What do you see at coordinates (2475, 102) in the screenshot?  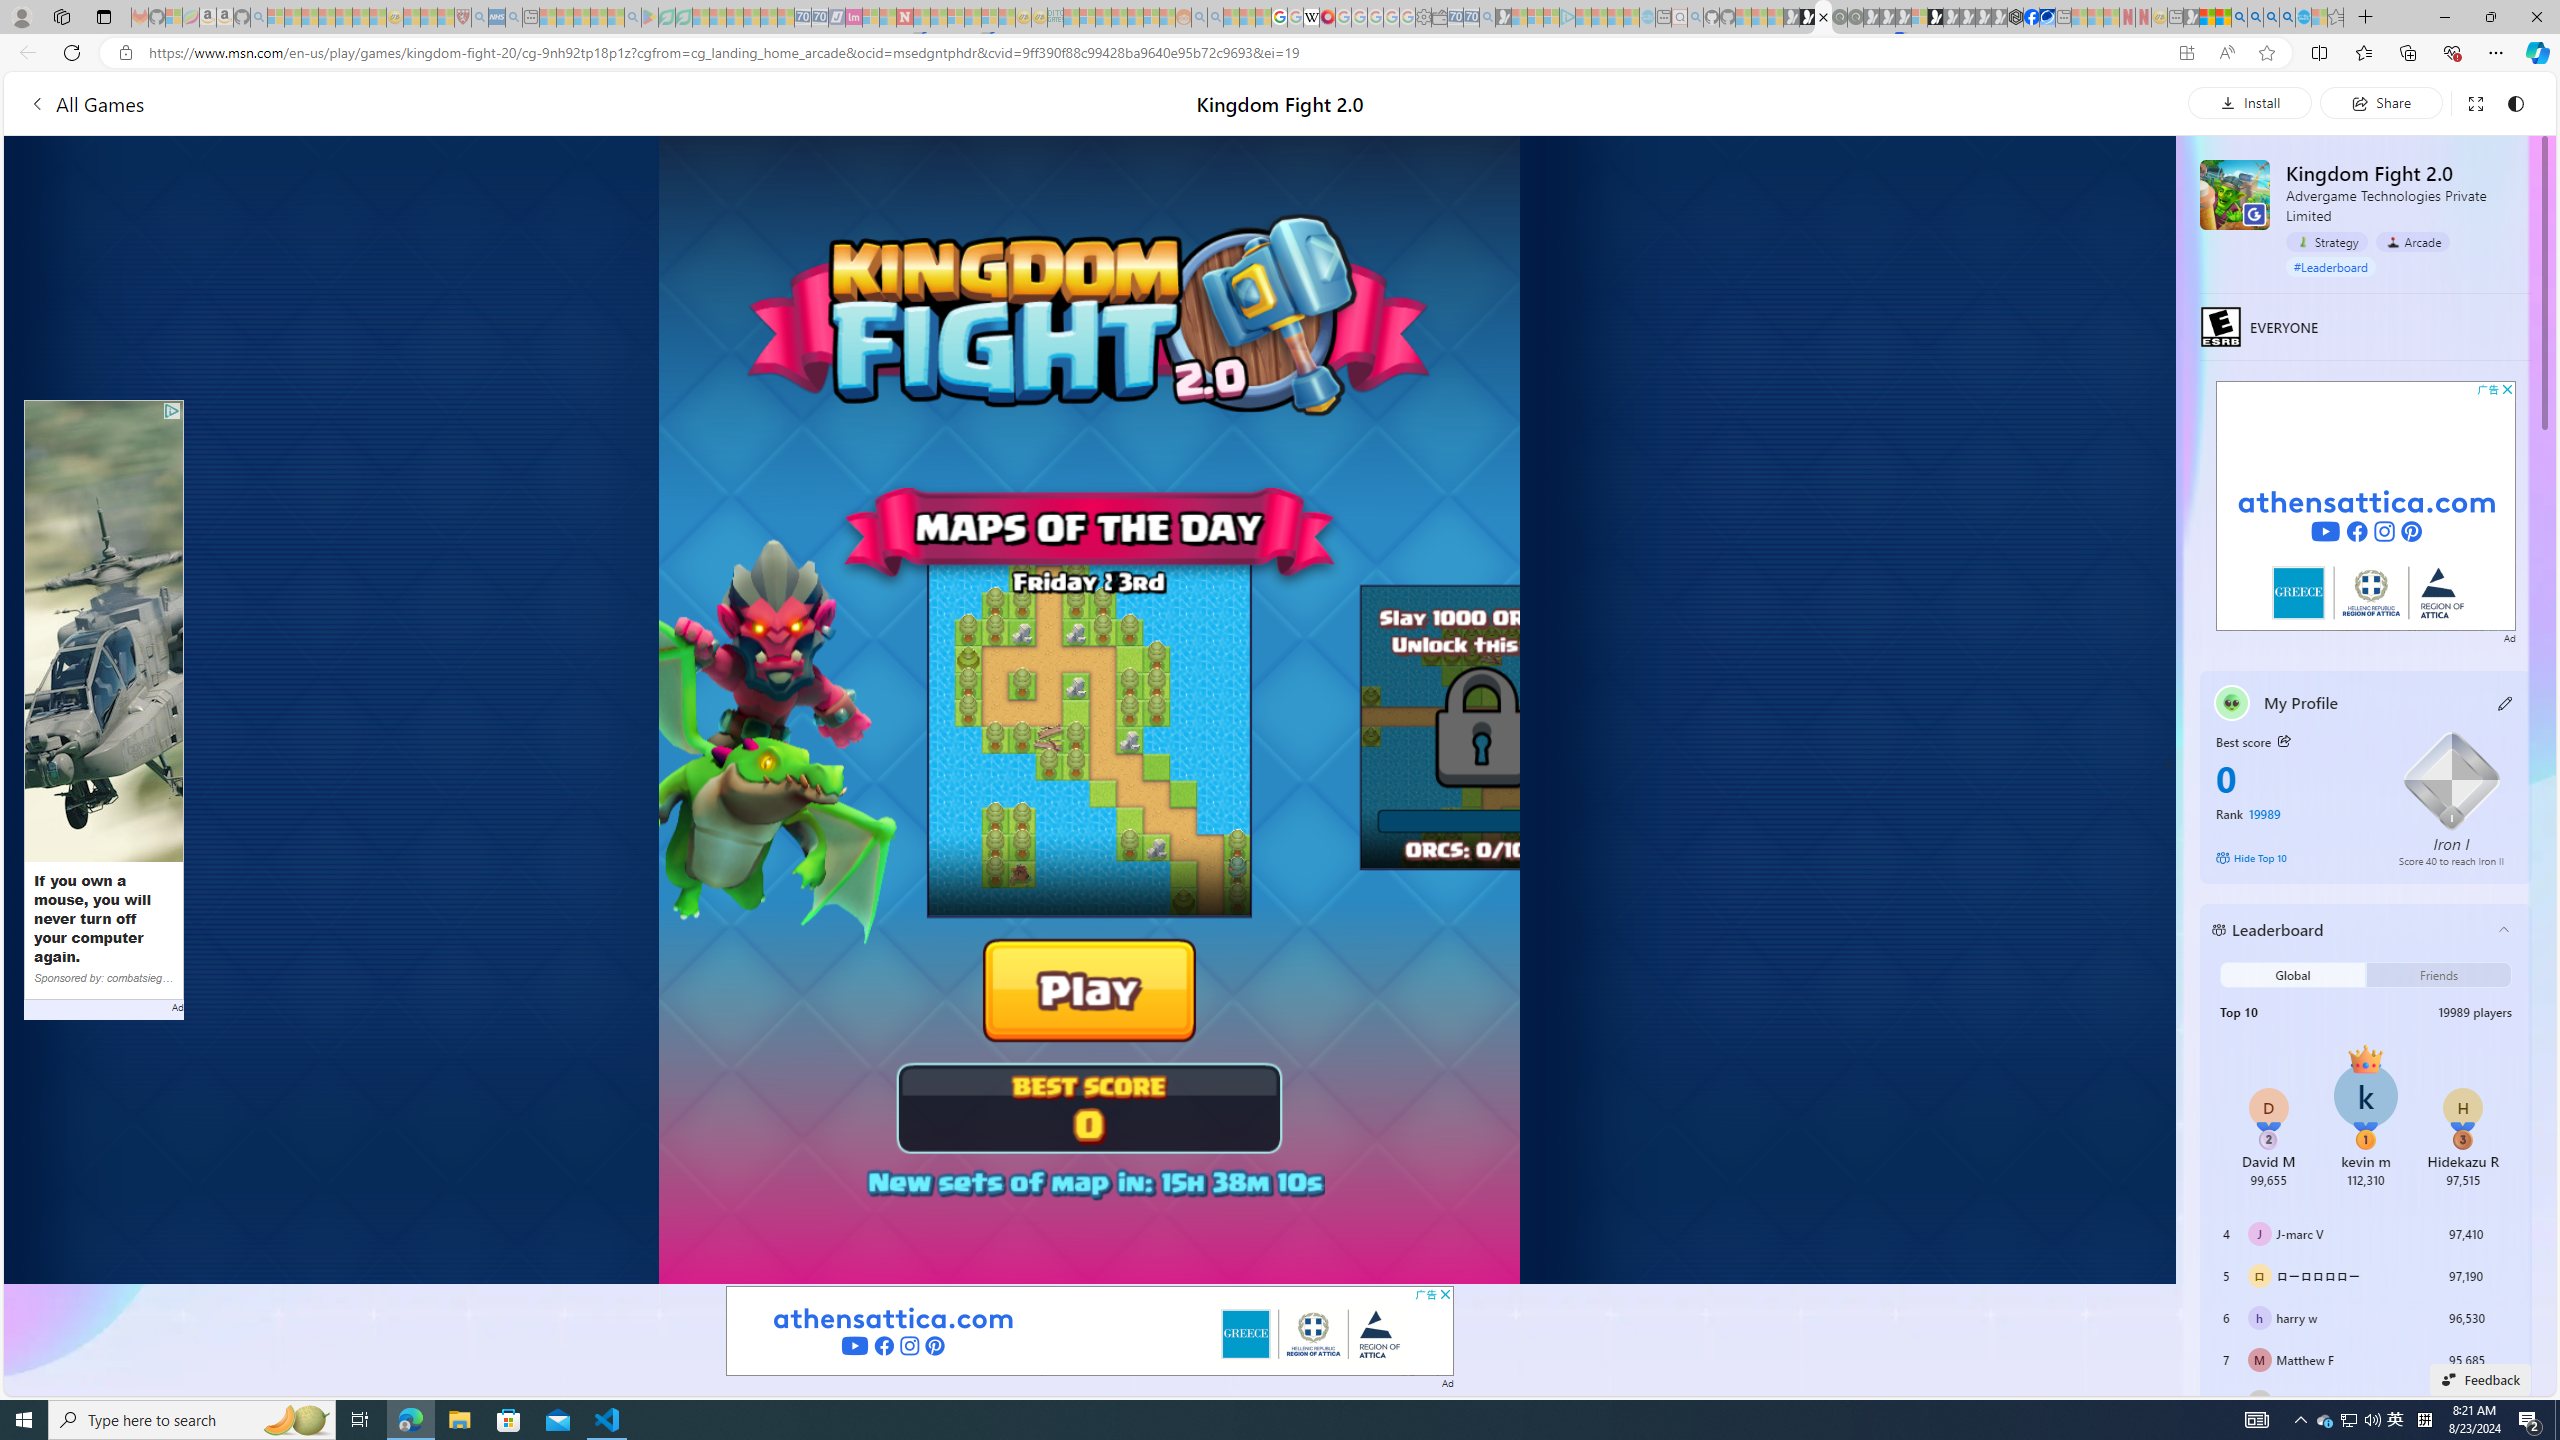 I see `Full screen` at bounding box center [2475, 102].